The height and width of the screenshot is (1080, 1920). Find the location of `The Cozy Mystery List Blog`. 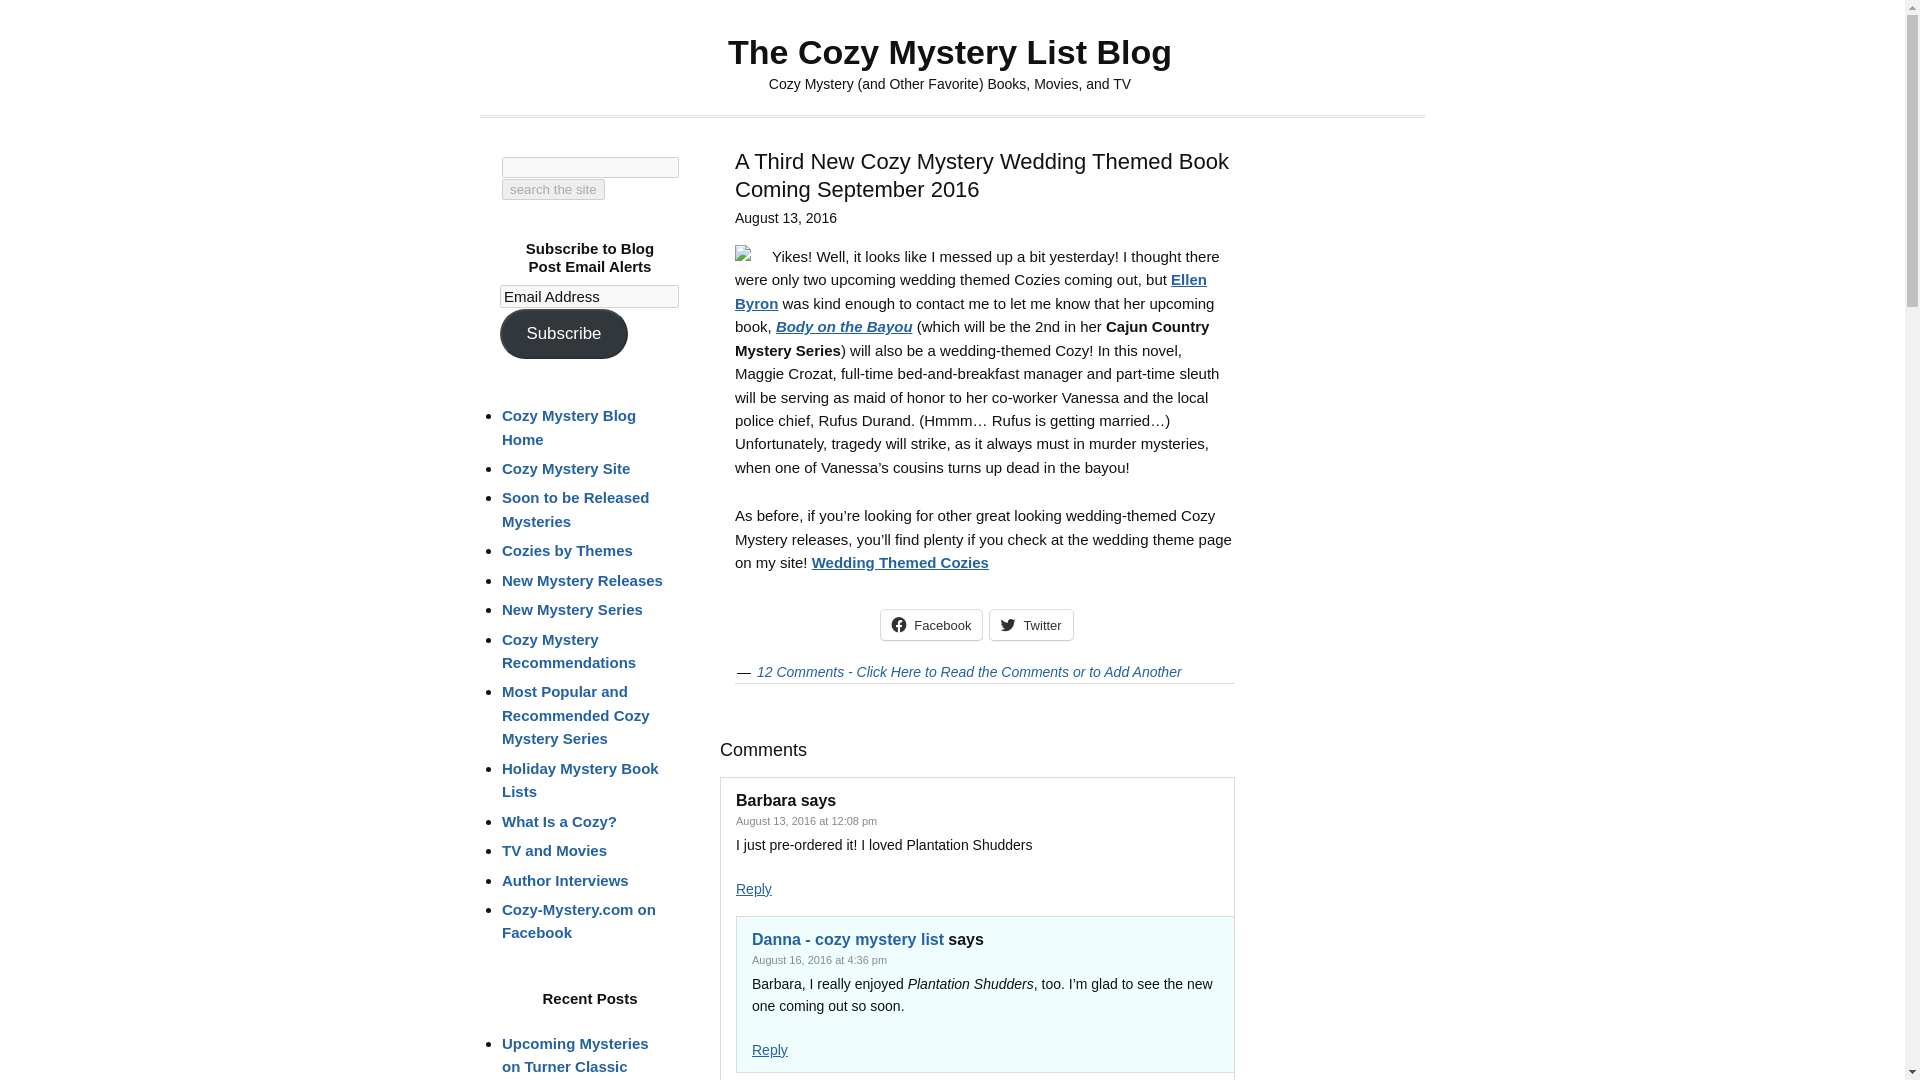

The Cozy Mystery List Blog is located at coordinates (949, 52).